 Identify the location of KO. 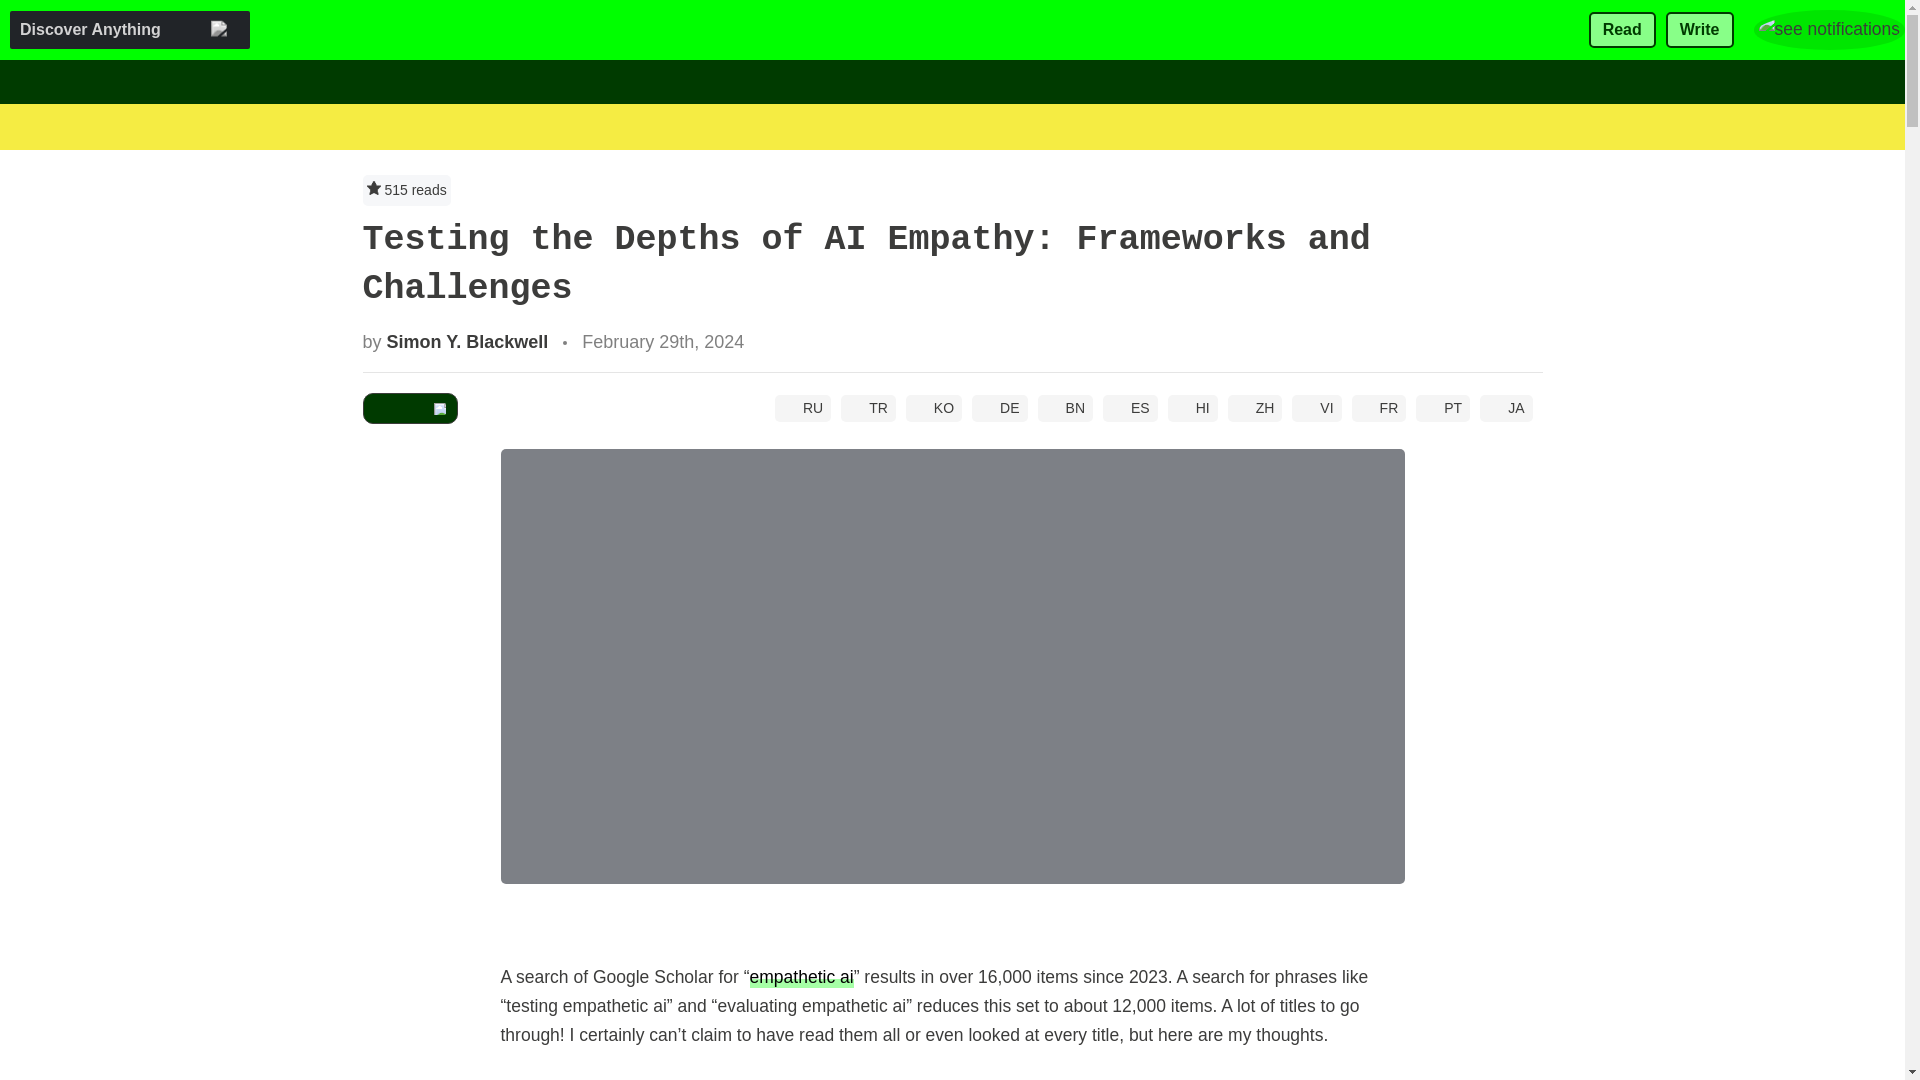
(934, 408).